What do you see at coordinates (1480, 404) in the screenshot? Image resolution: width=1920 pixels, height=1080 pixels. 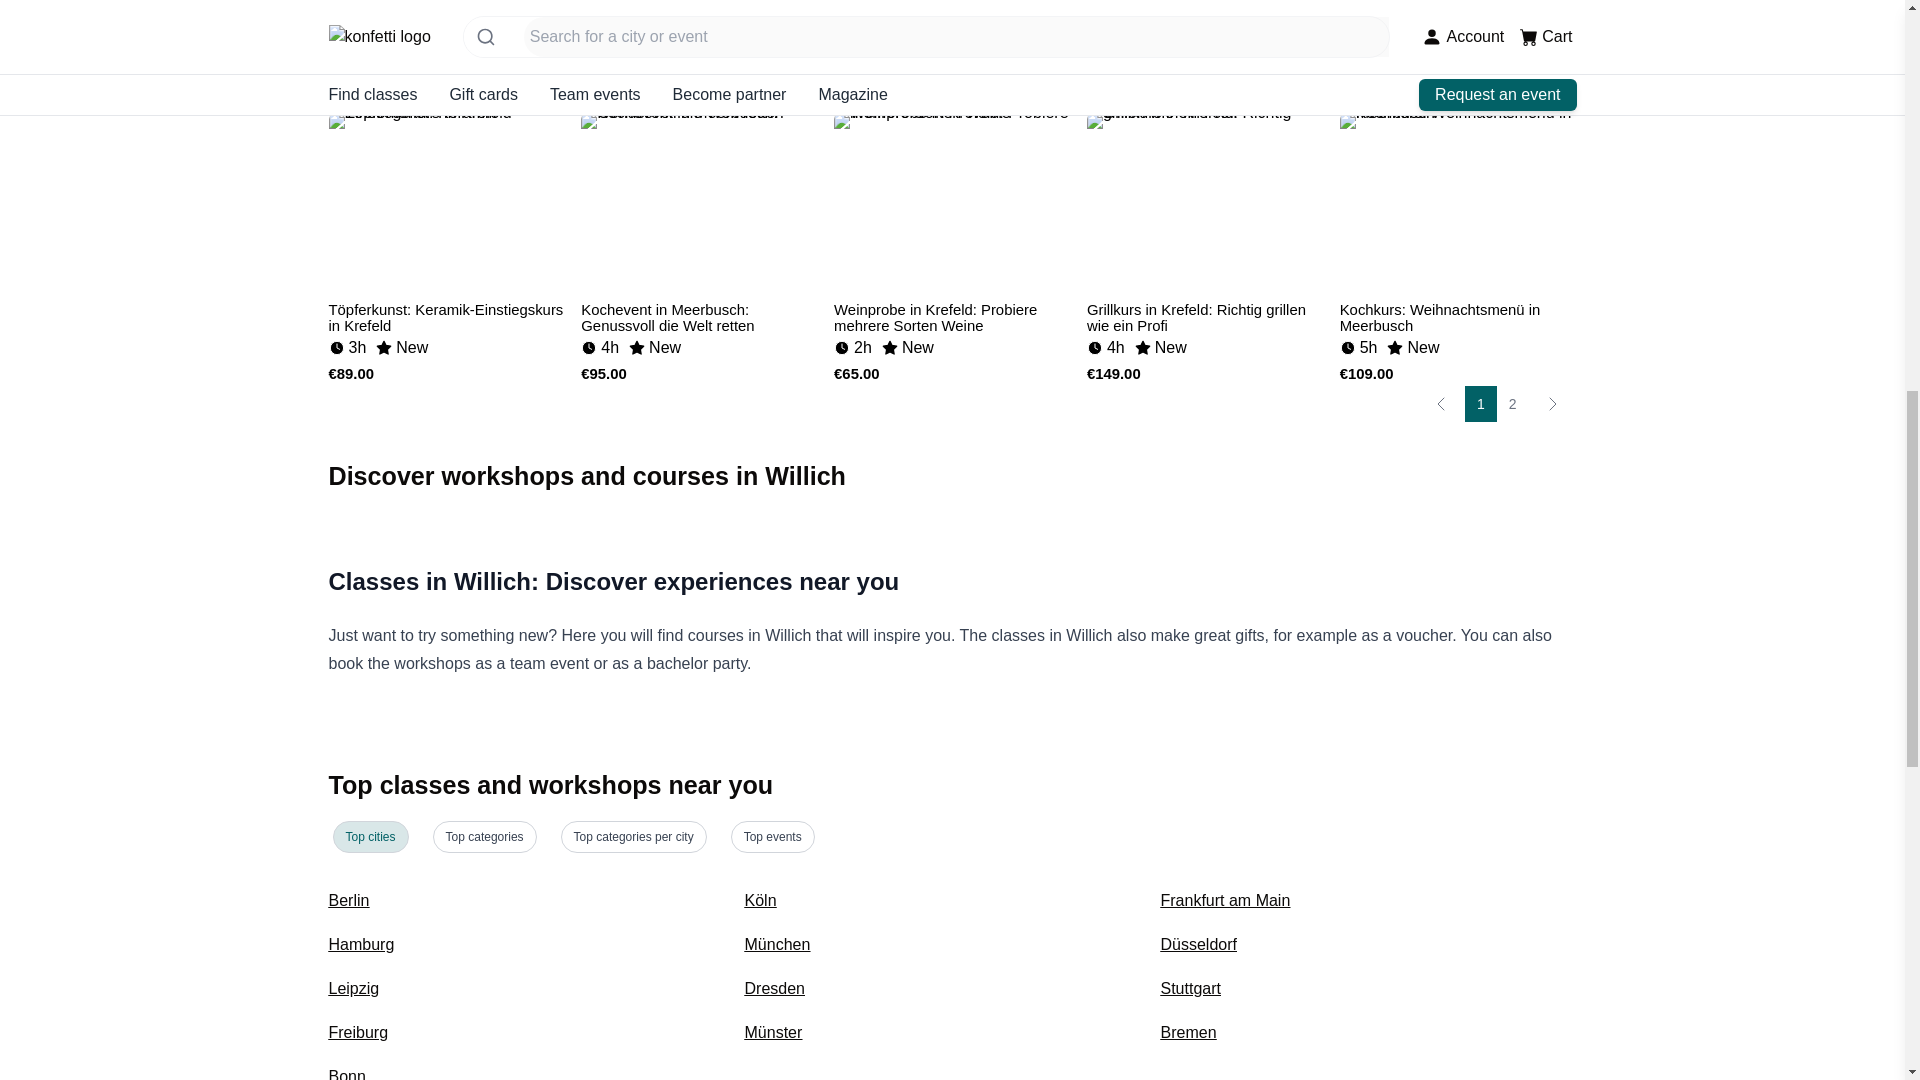 I see `1` at bounding box center [1480, 404].